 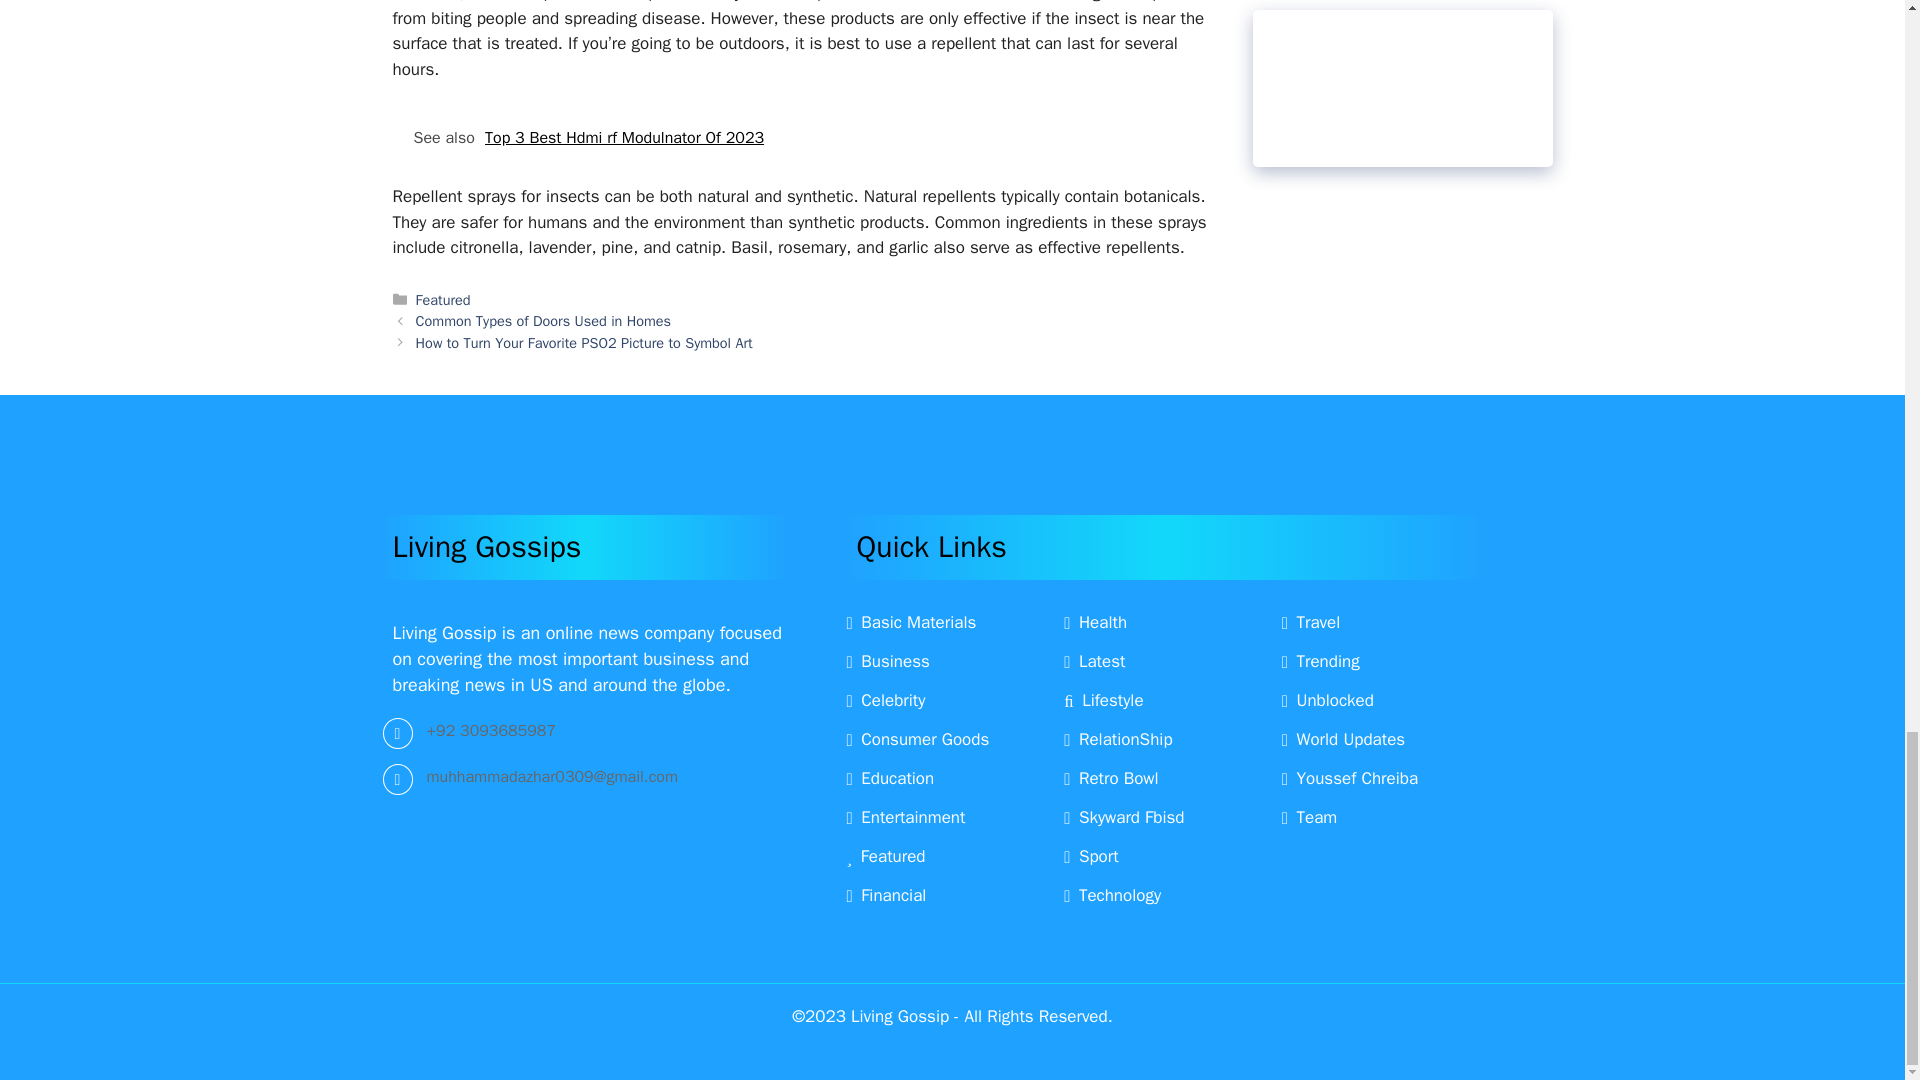 I want to click on Education, so click(x=890, y=778).